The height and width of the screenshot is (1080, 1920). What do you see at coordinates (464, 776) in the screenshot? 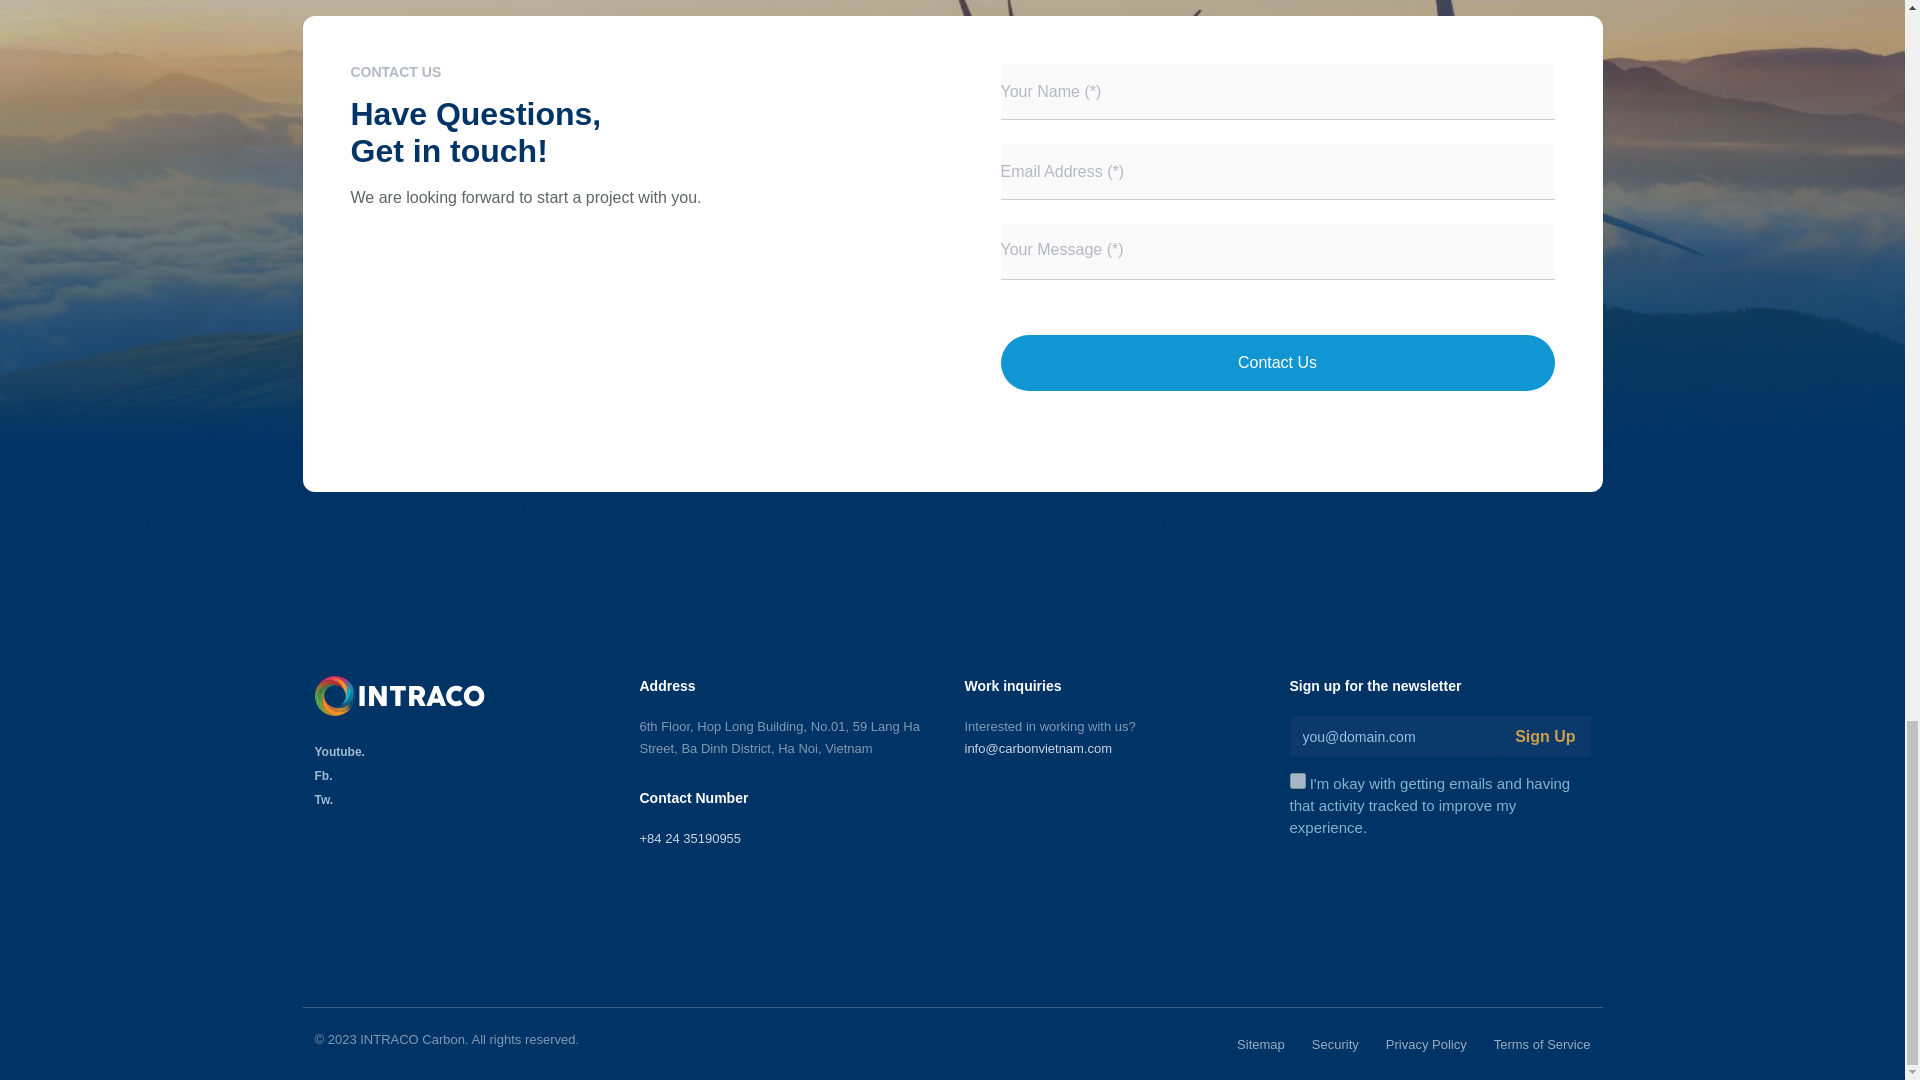
I see `Fb.` at bounding box center [464, 776].